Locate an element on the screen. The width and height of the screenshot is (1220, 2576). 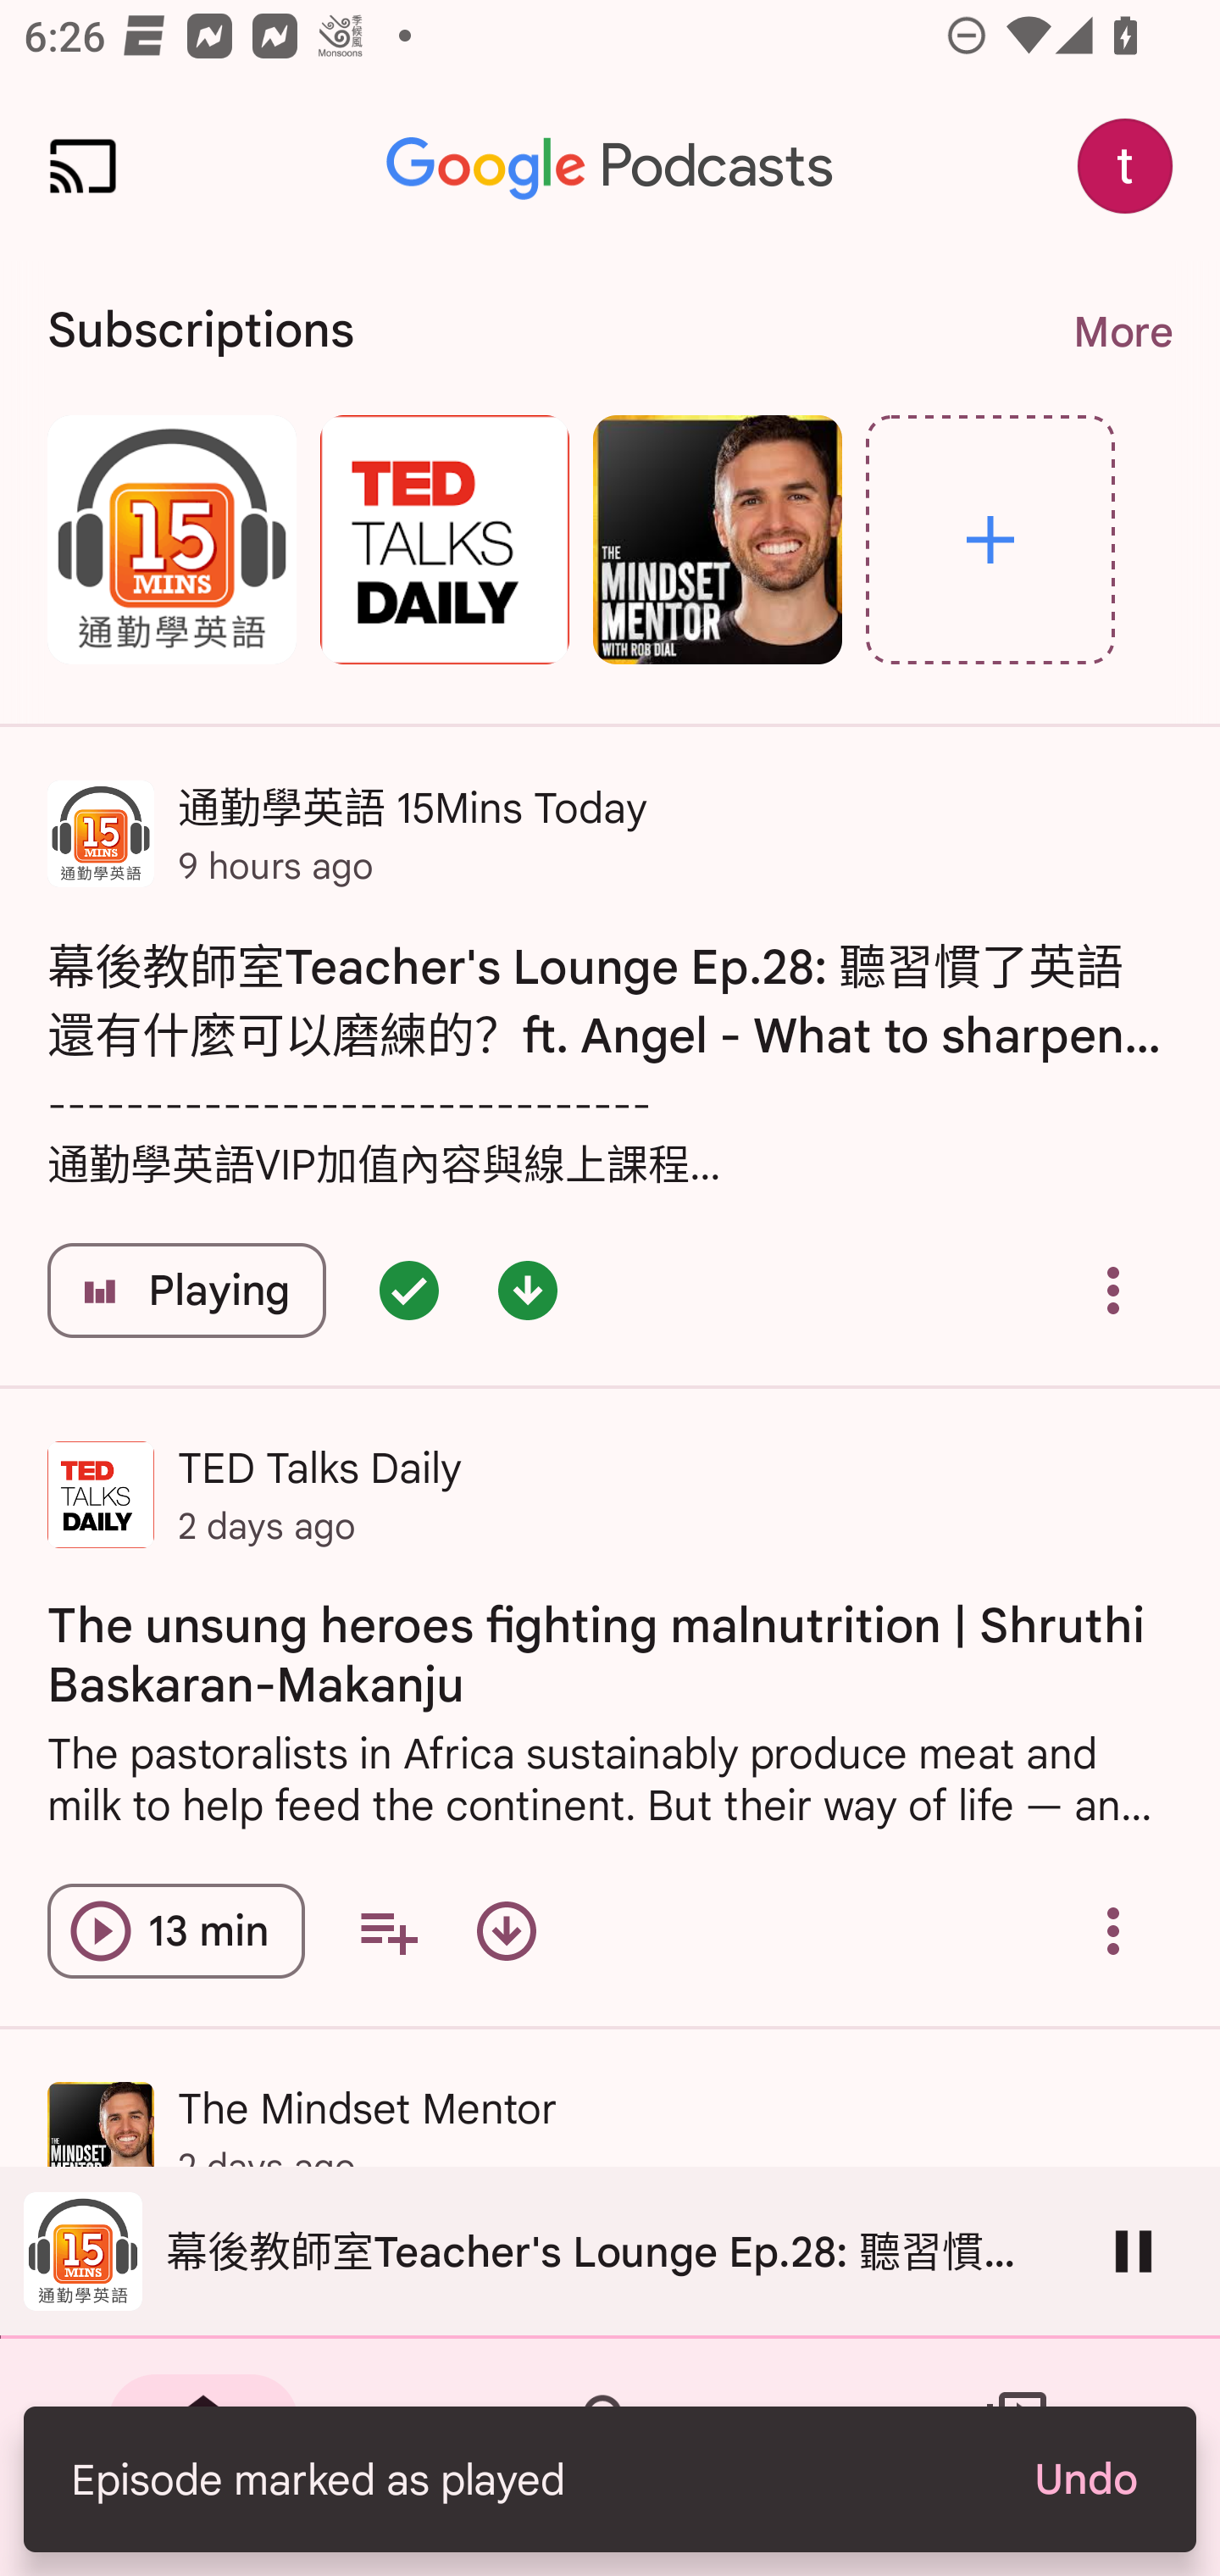
Episode queued - double tap for options is located at coordinates (408, 1290).